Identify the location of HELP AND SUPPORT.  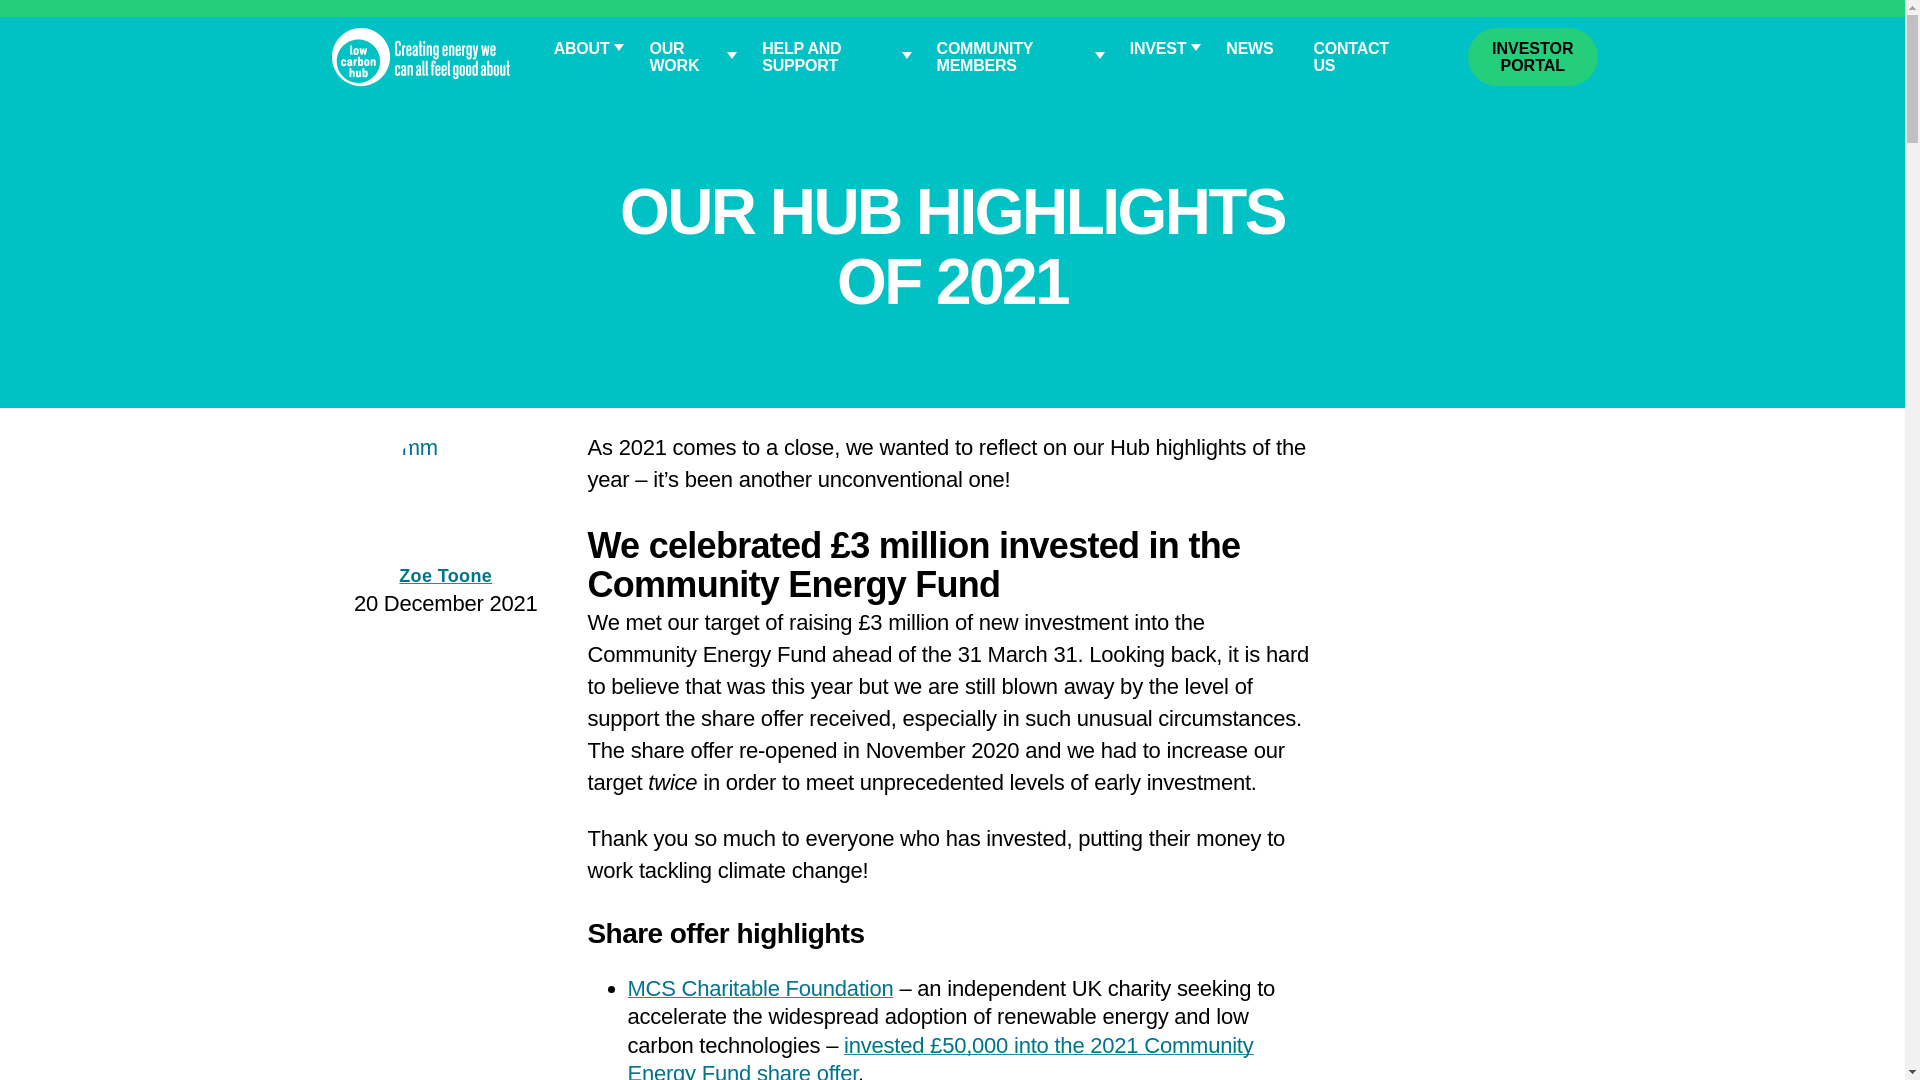
(828, 57).